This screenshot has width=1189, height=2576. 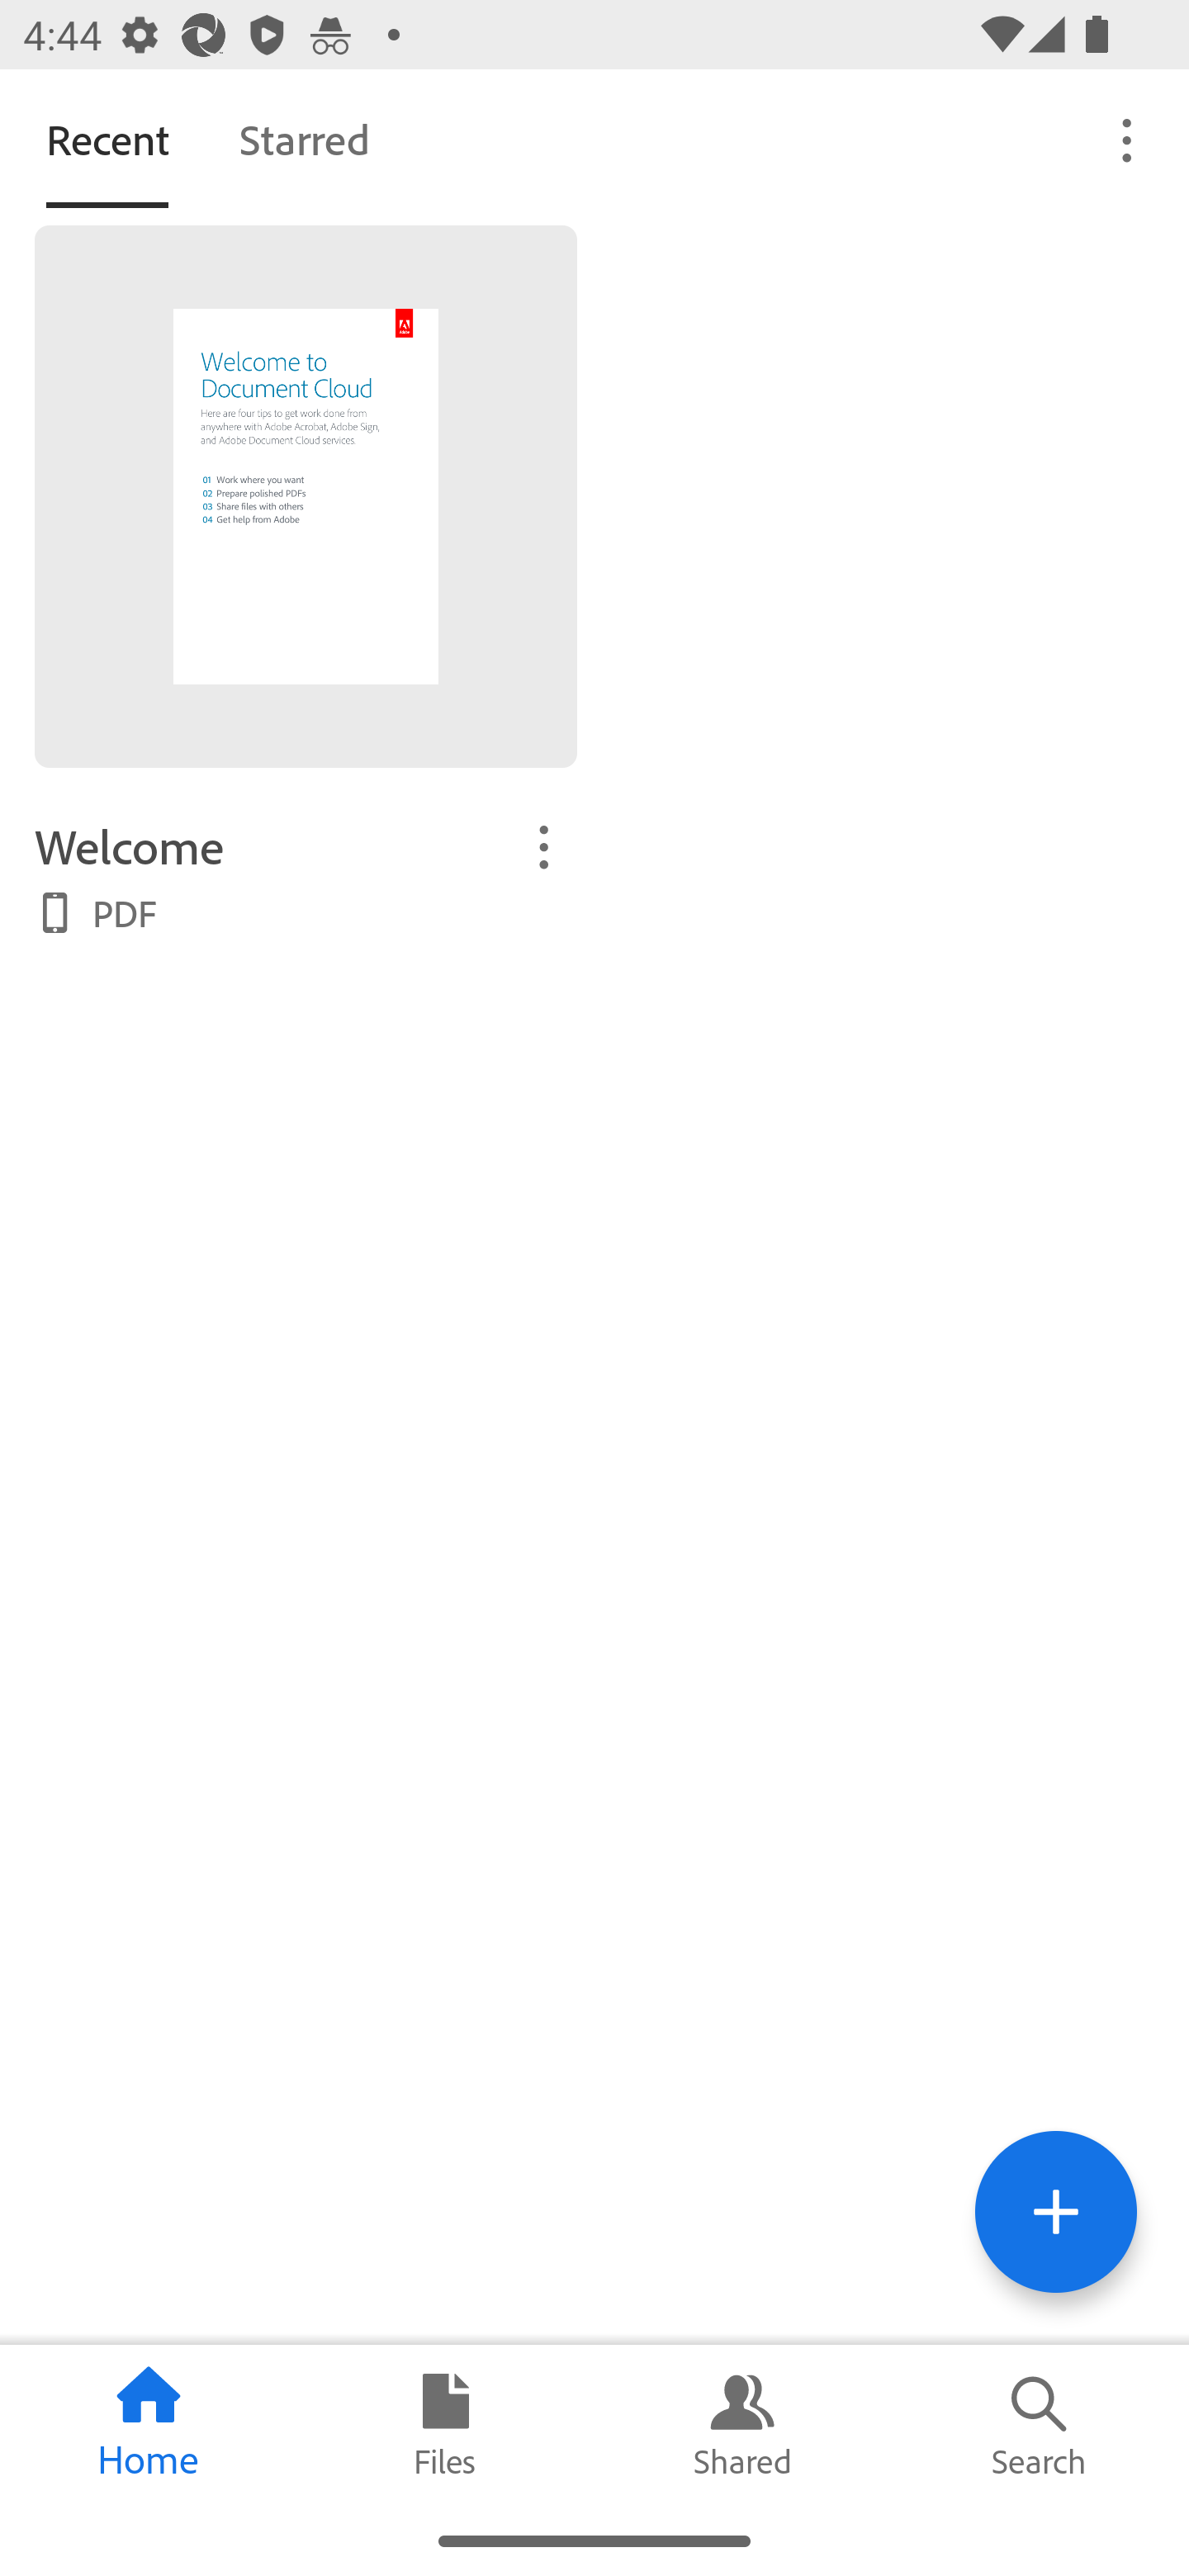 What do you see at coordinates (743, 2425) in the screenshot?
I see `Shared` at bounding box center [743, 2425].